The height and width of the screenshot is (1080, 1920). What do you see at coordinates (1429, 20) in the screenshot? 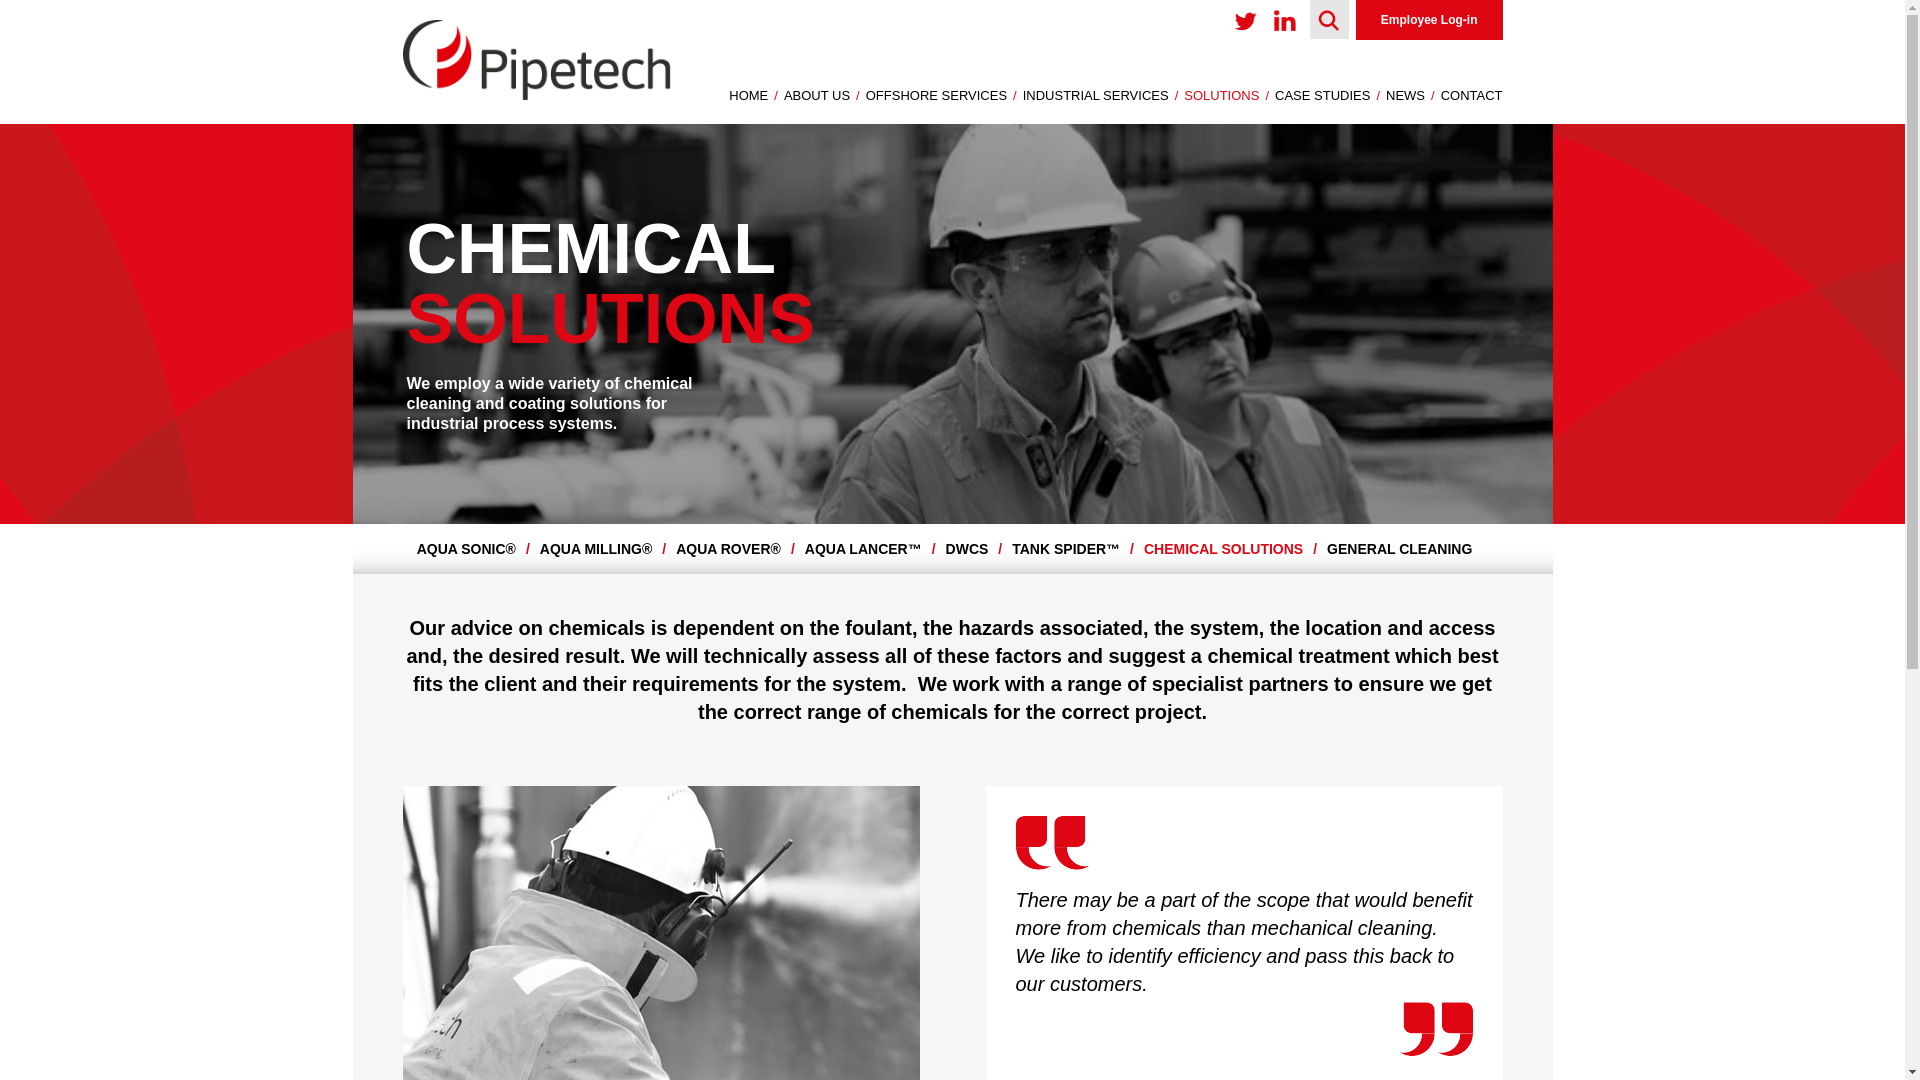
I see `Employee Log-in` at bounding box center [1429, 20].